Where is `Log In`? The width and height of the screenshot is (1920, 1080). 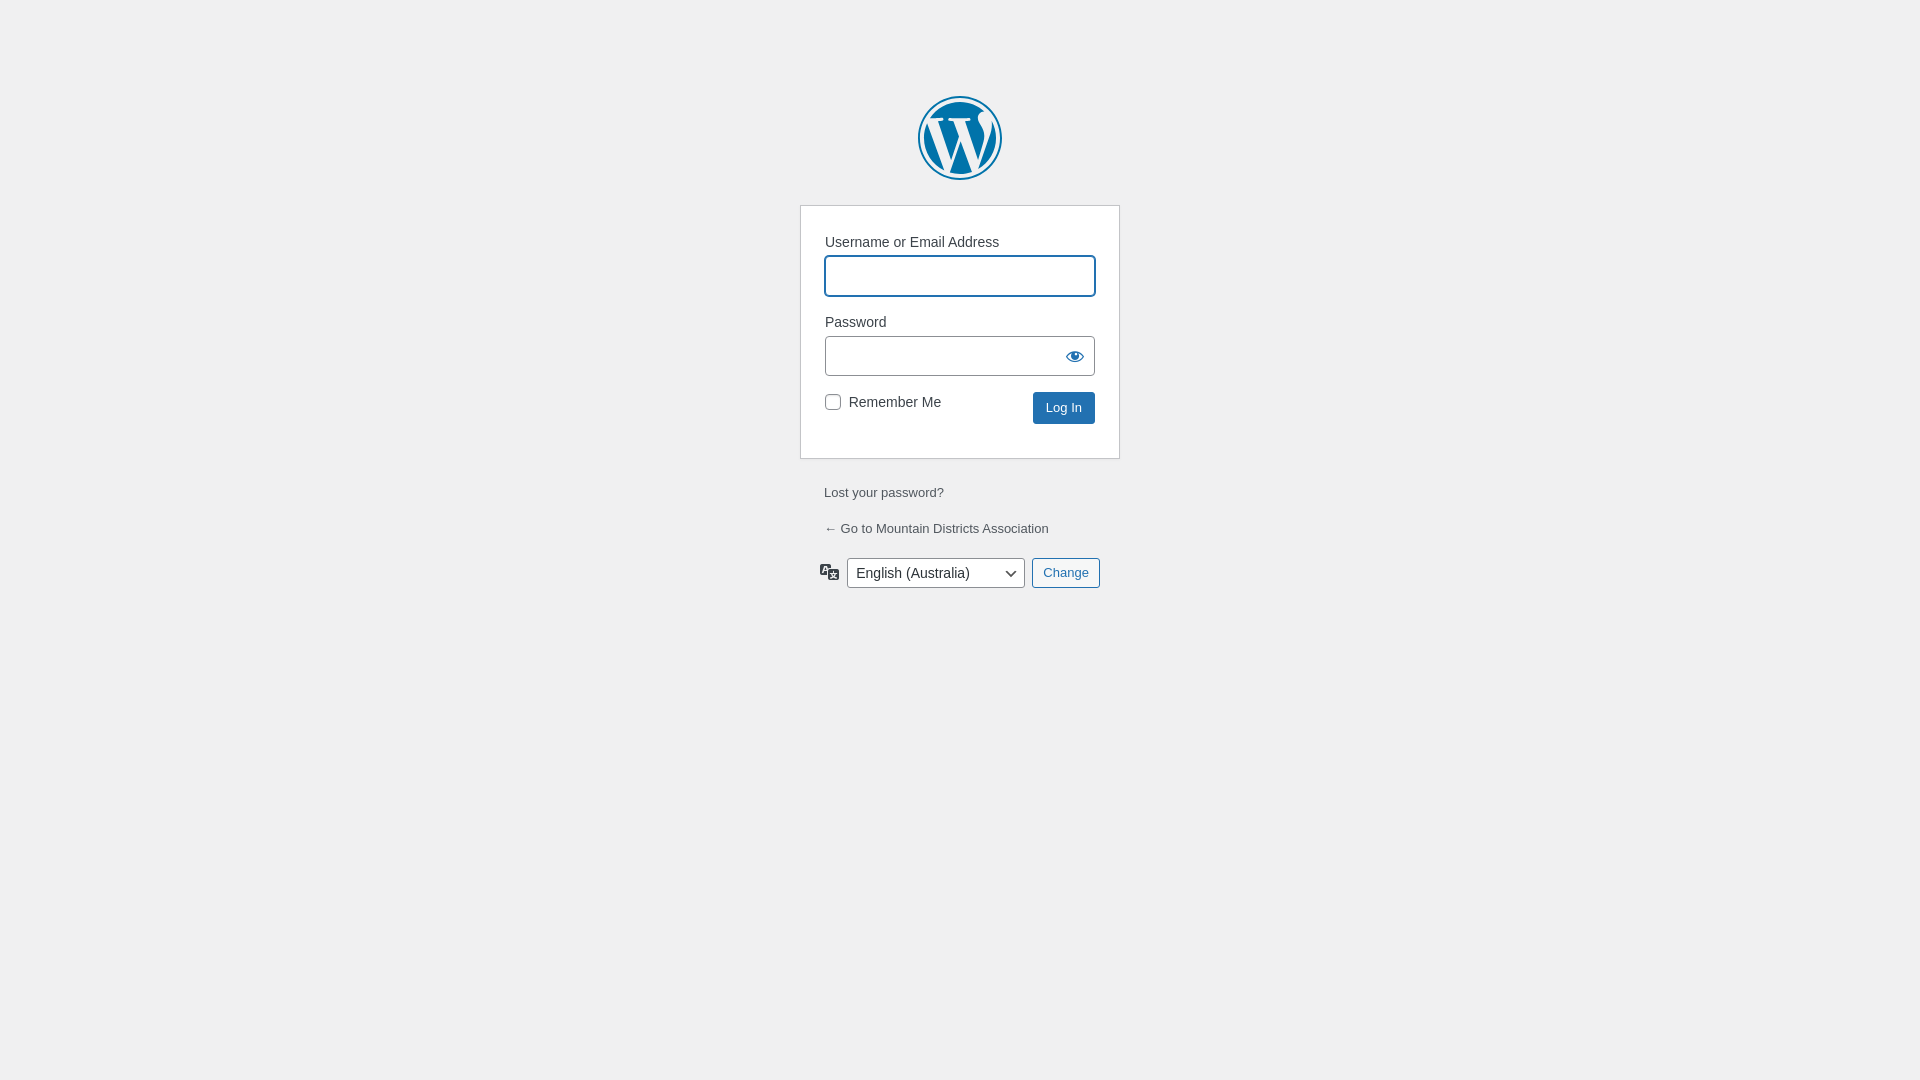
Log In is located at coordinates (1064, 408).